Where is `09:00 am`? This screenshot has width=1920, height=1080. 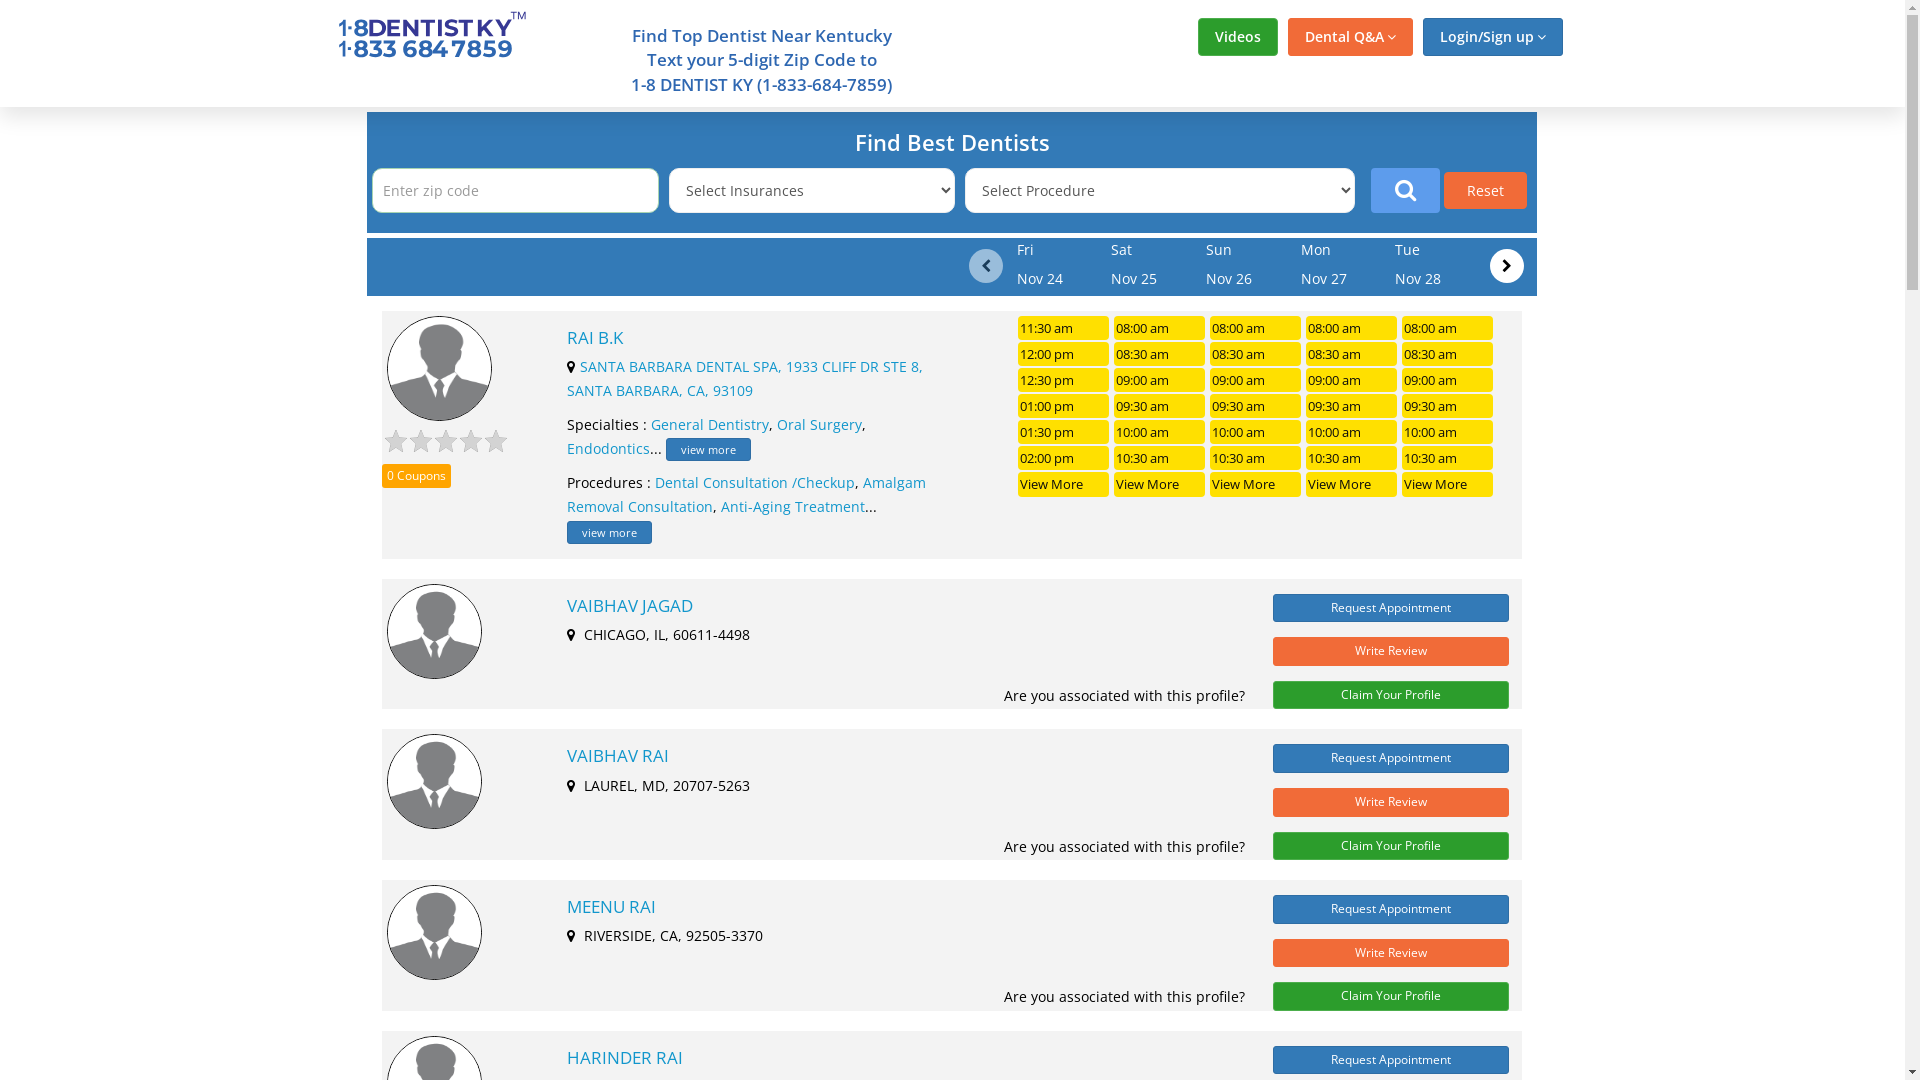
09:00 am is located at coordinates (1160, 380).